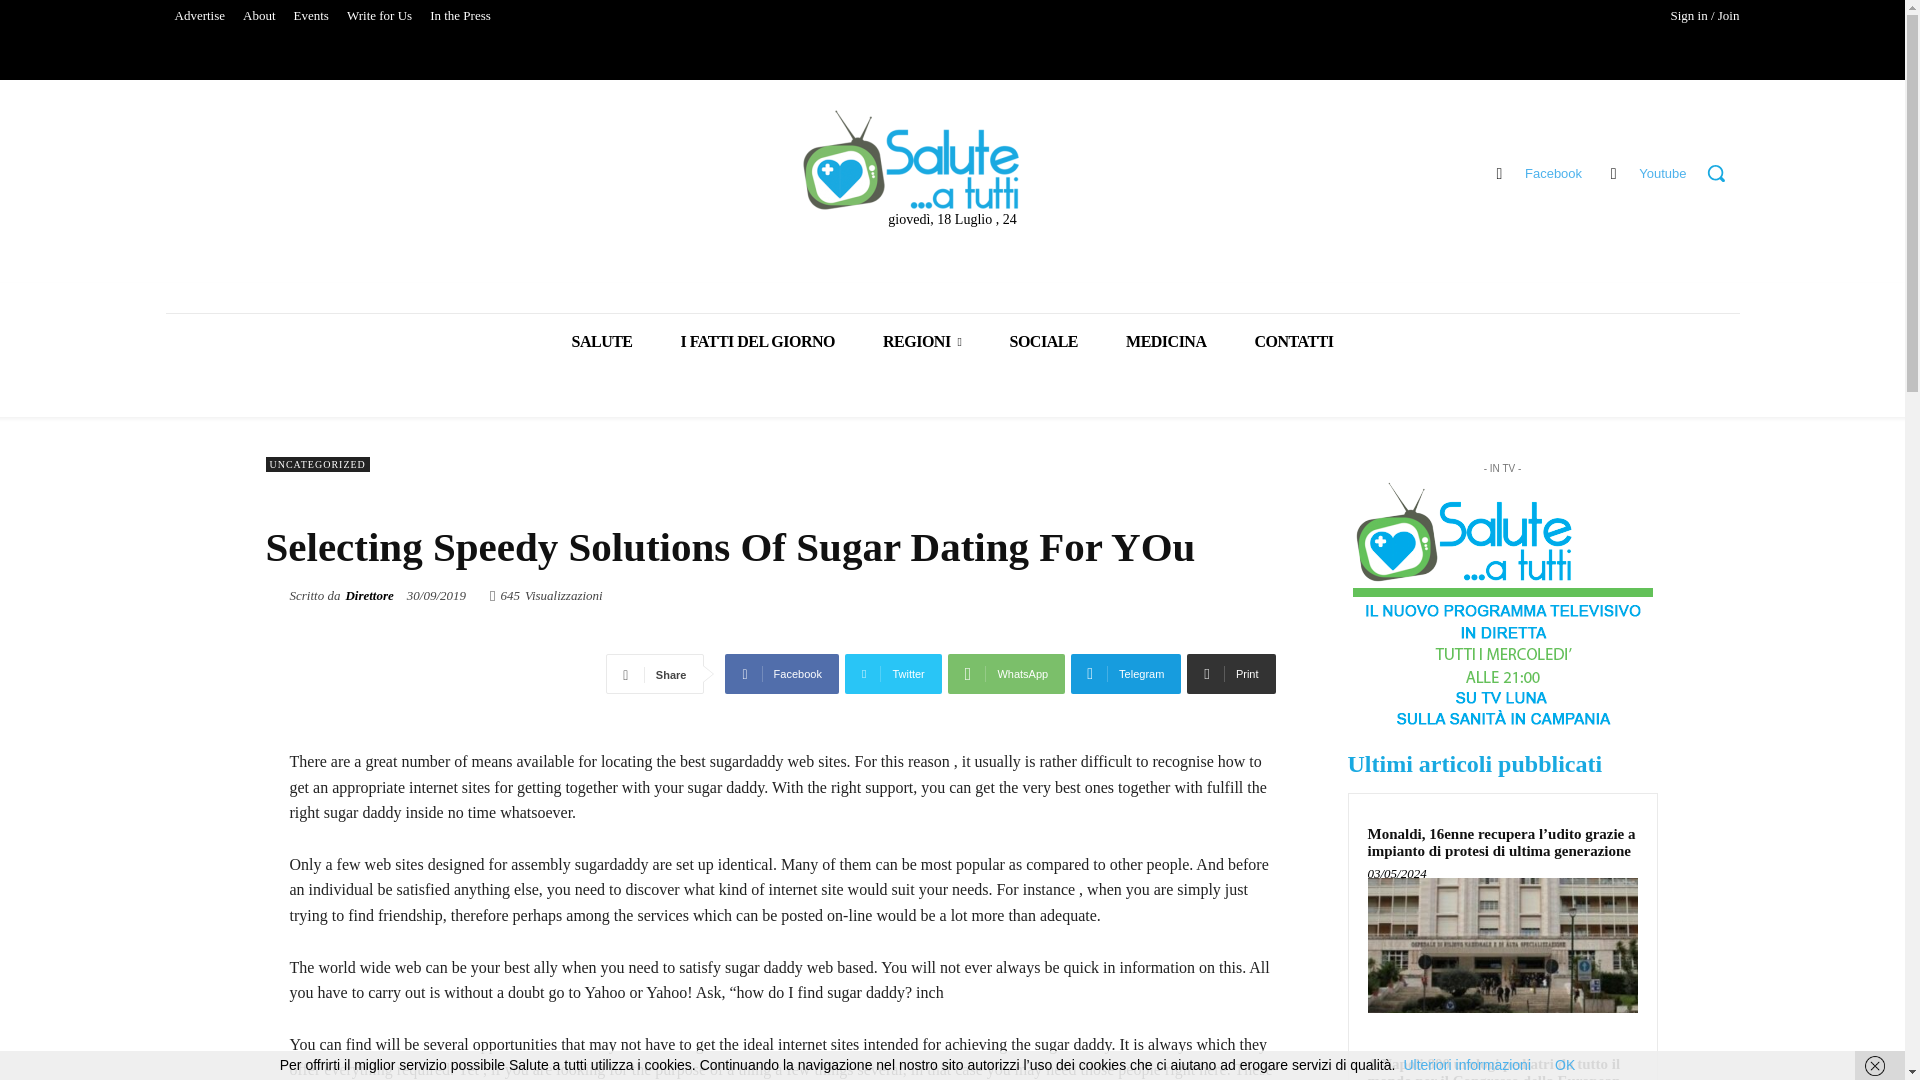 Image resolution: width=1920 pixels, height=1080 pixels. Describe the element at coordinates (1006, 674) in the screenshot. I see `WhatsApp` at that location.